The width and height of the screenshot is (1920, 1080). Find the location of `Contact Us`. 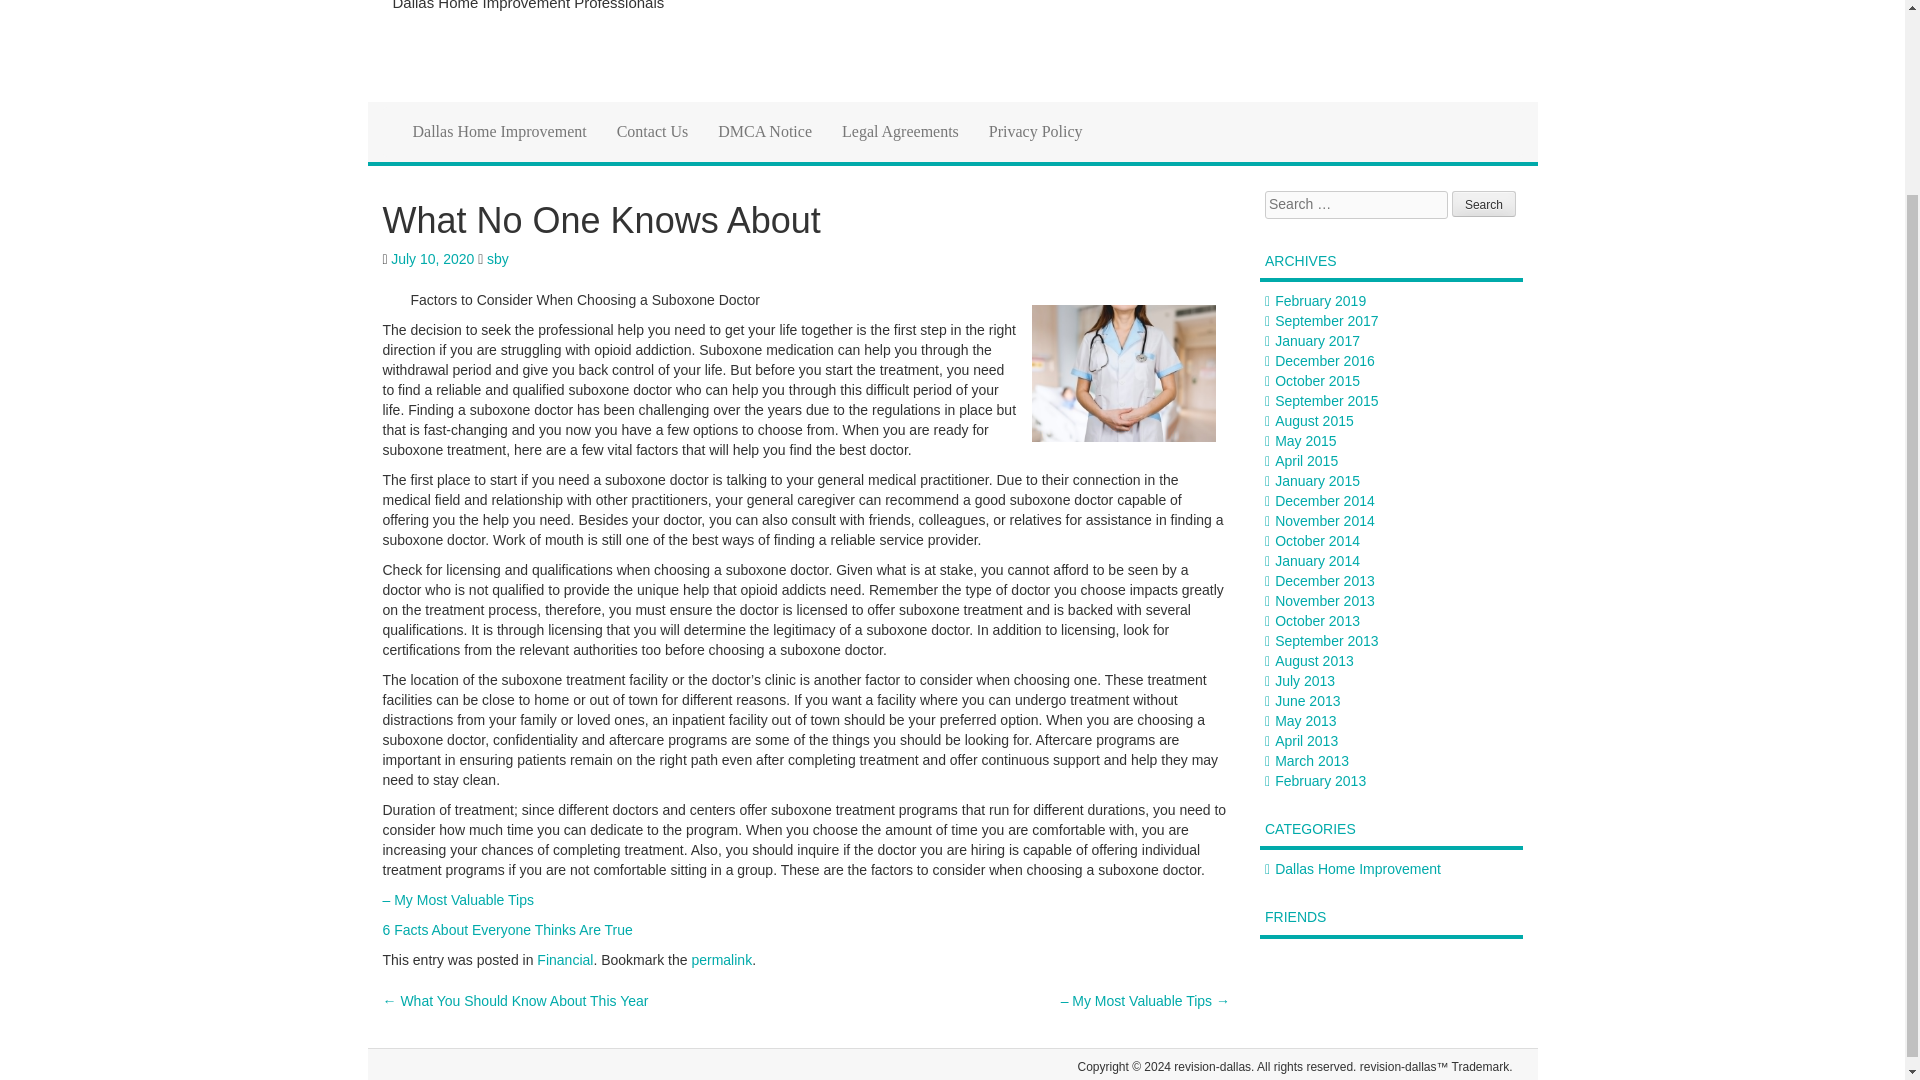

Contact Us is located at coordinates (653, 131).